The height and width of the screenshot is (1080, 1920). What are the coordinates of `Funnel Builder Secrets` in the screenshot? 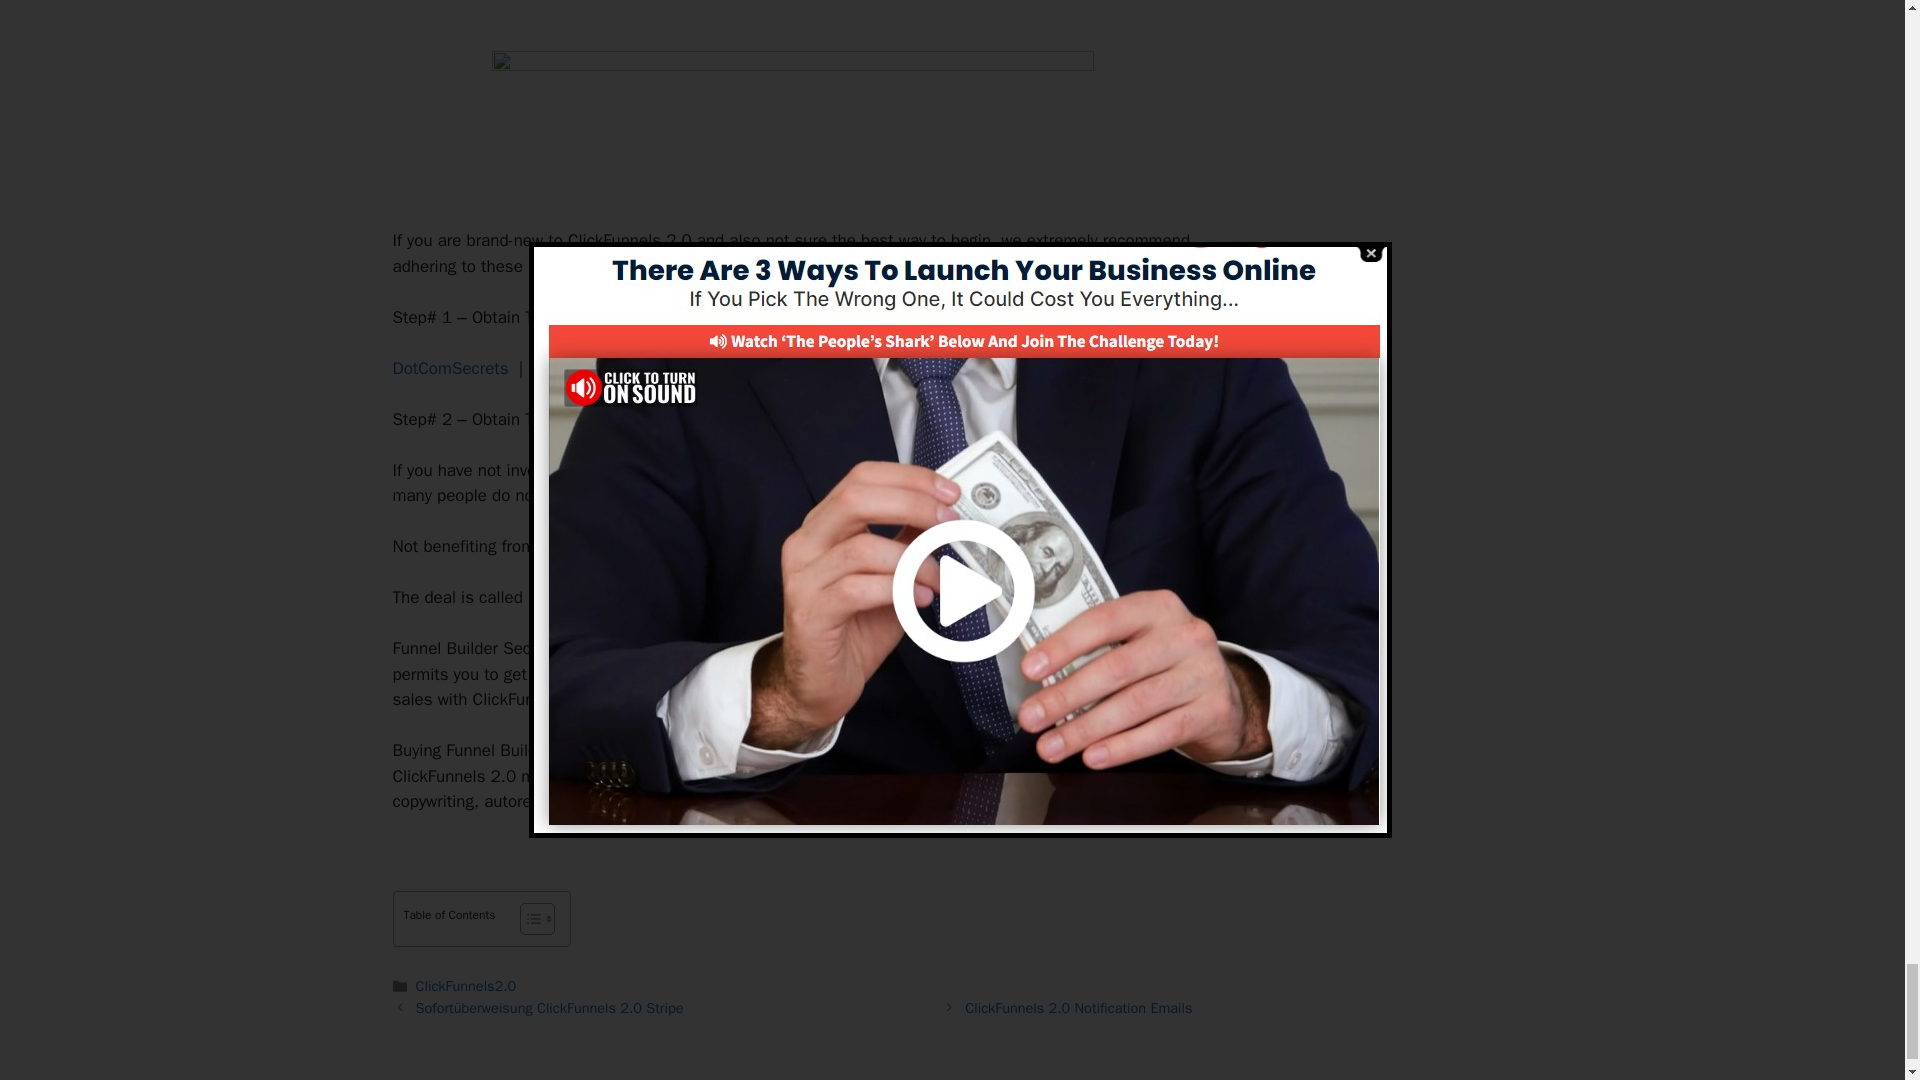 It's located at (612, 598).